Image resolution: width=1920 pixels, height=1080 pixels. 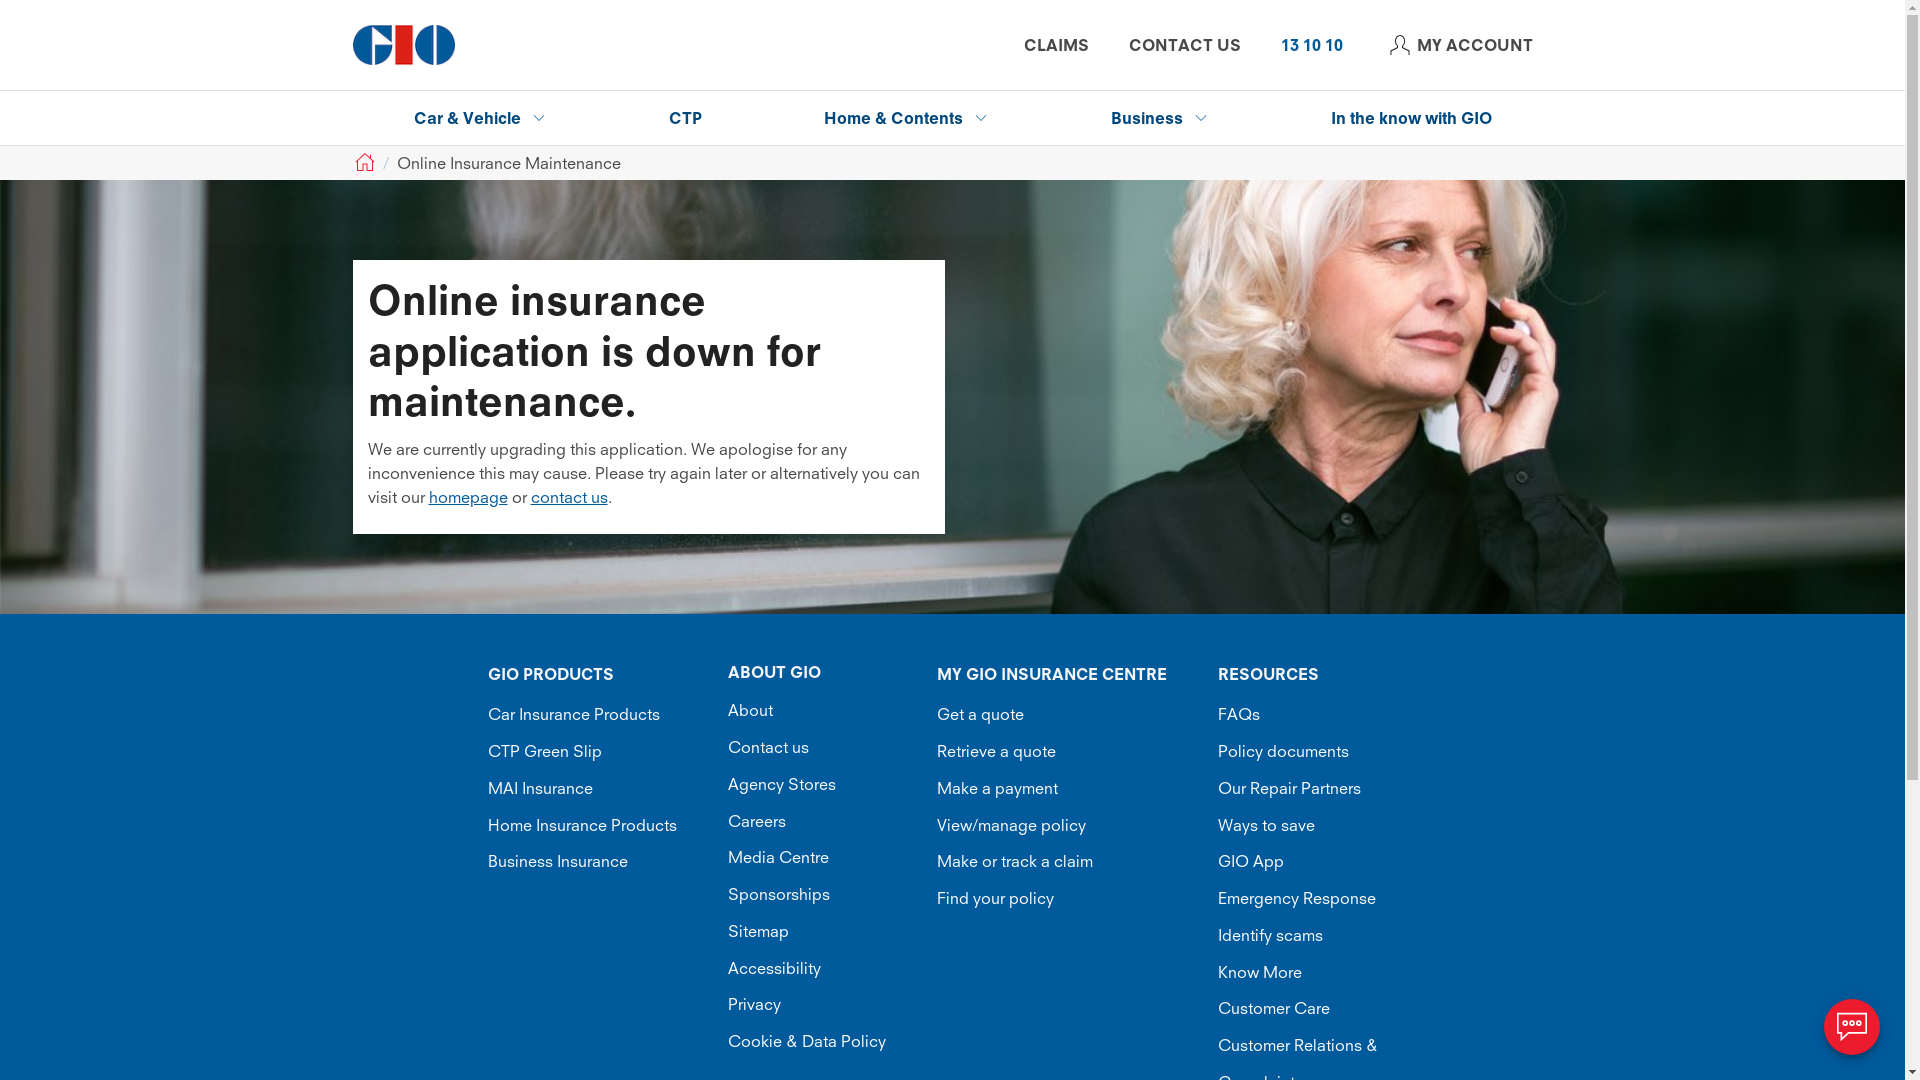 I want to click on Cookie & Data Policy, so click(x=828, y=1042).